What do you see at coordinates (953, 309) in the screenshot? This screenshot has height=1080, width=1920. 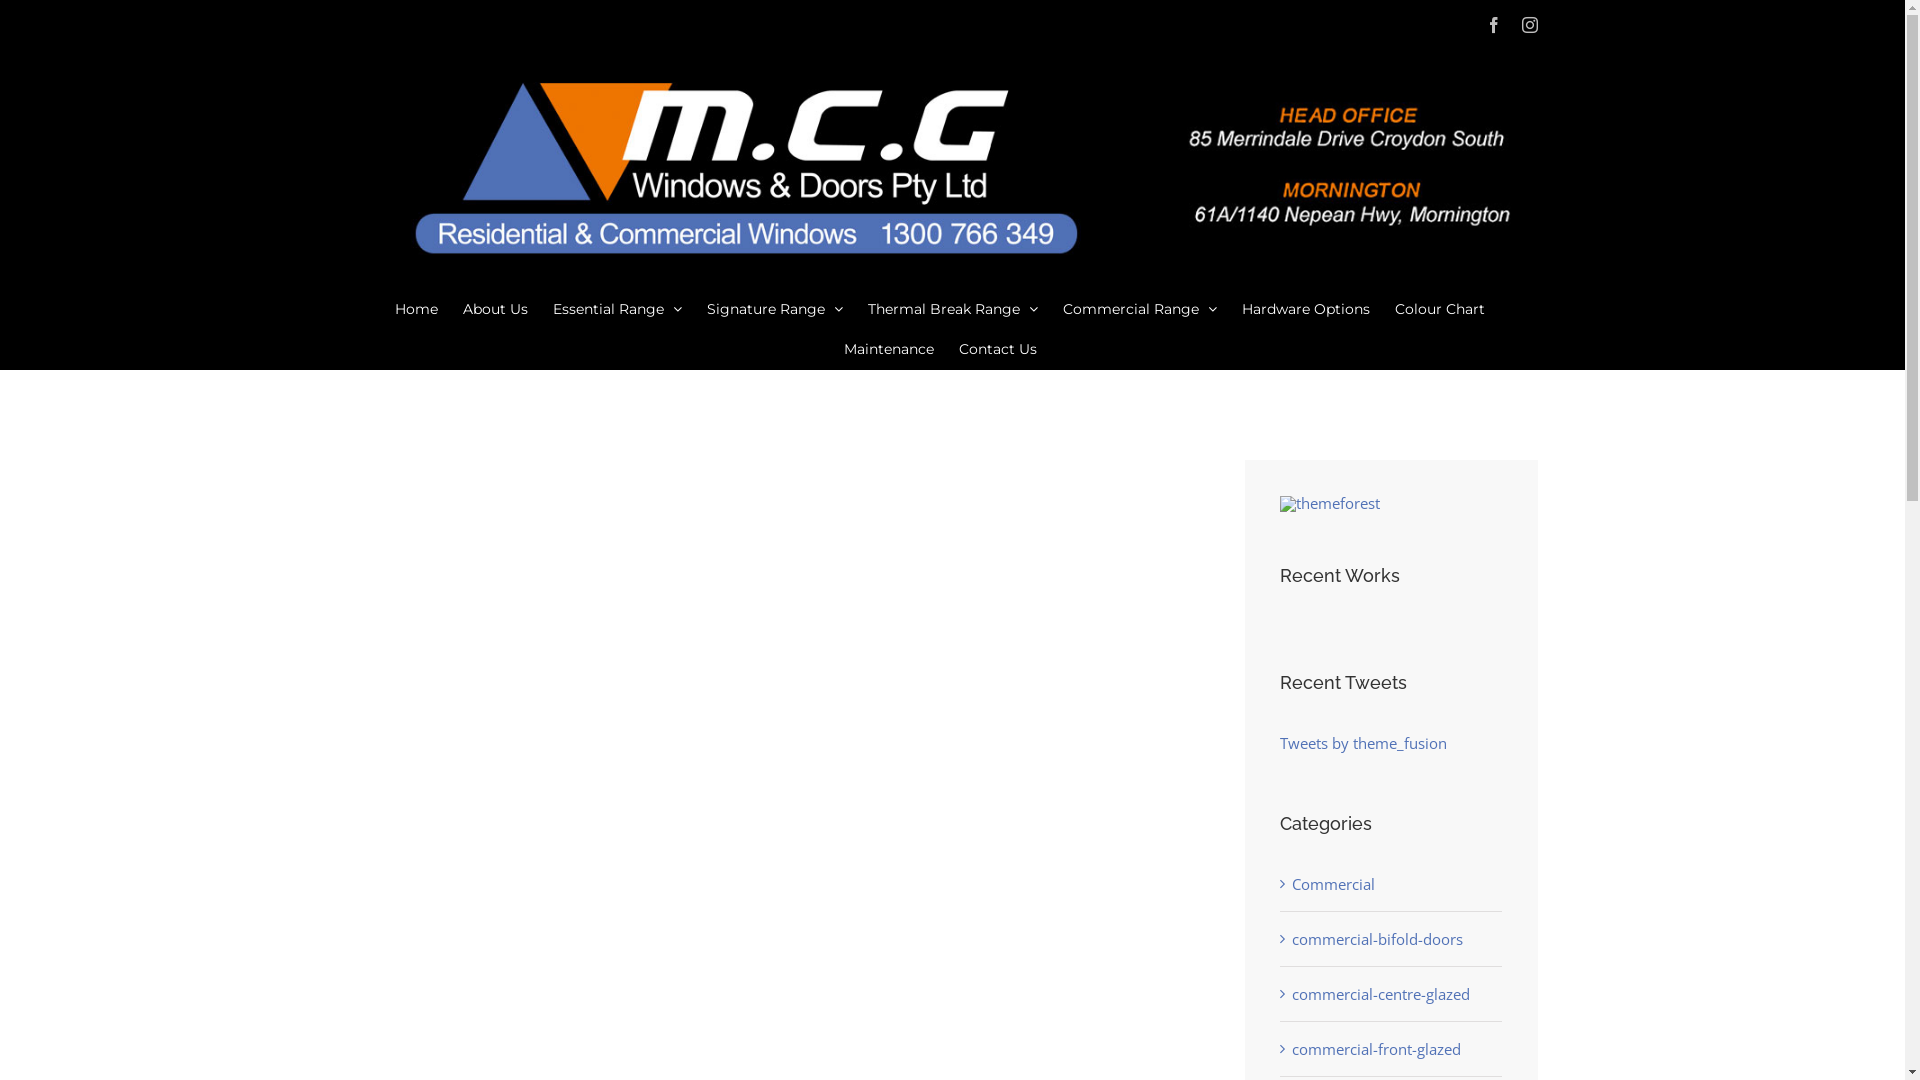 I see `Thermal Break Range` at bounding box center [953, 309].